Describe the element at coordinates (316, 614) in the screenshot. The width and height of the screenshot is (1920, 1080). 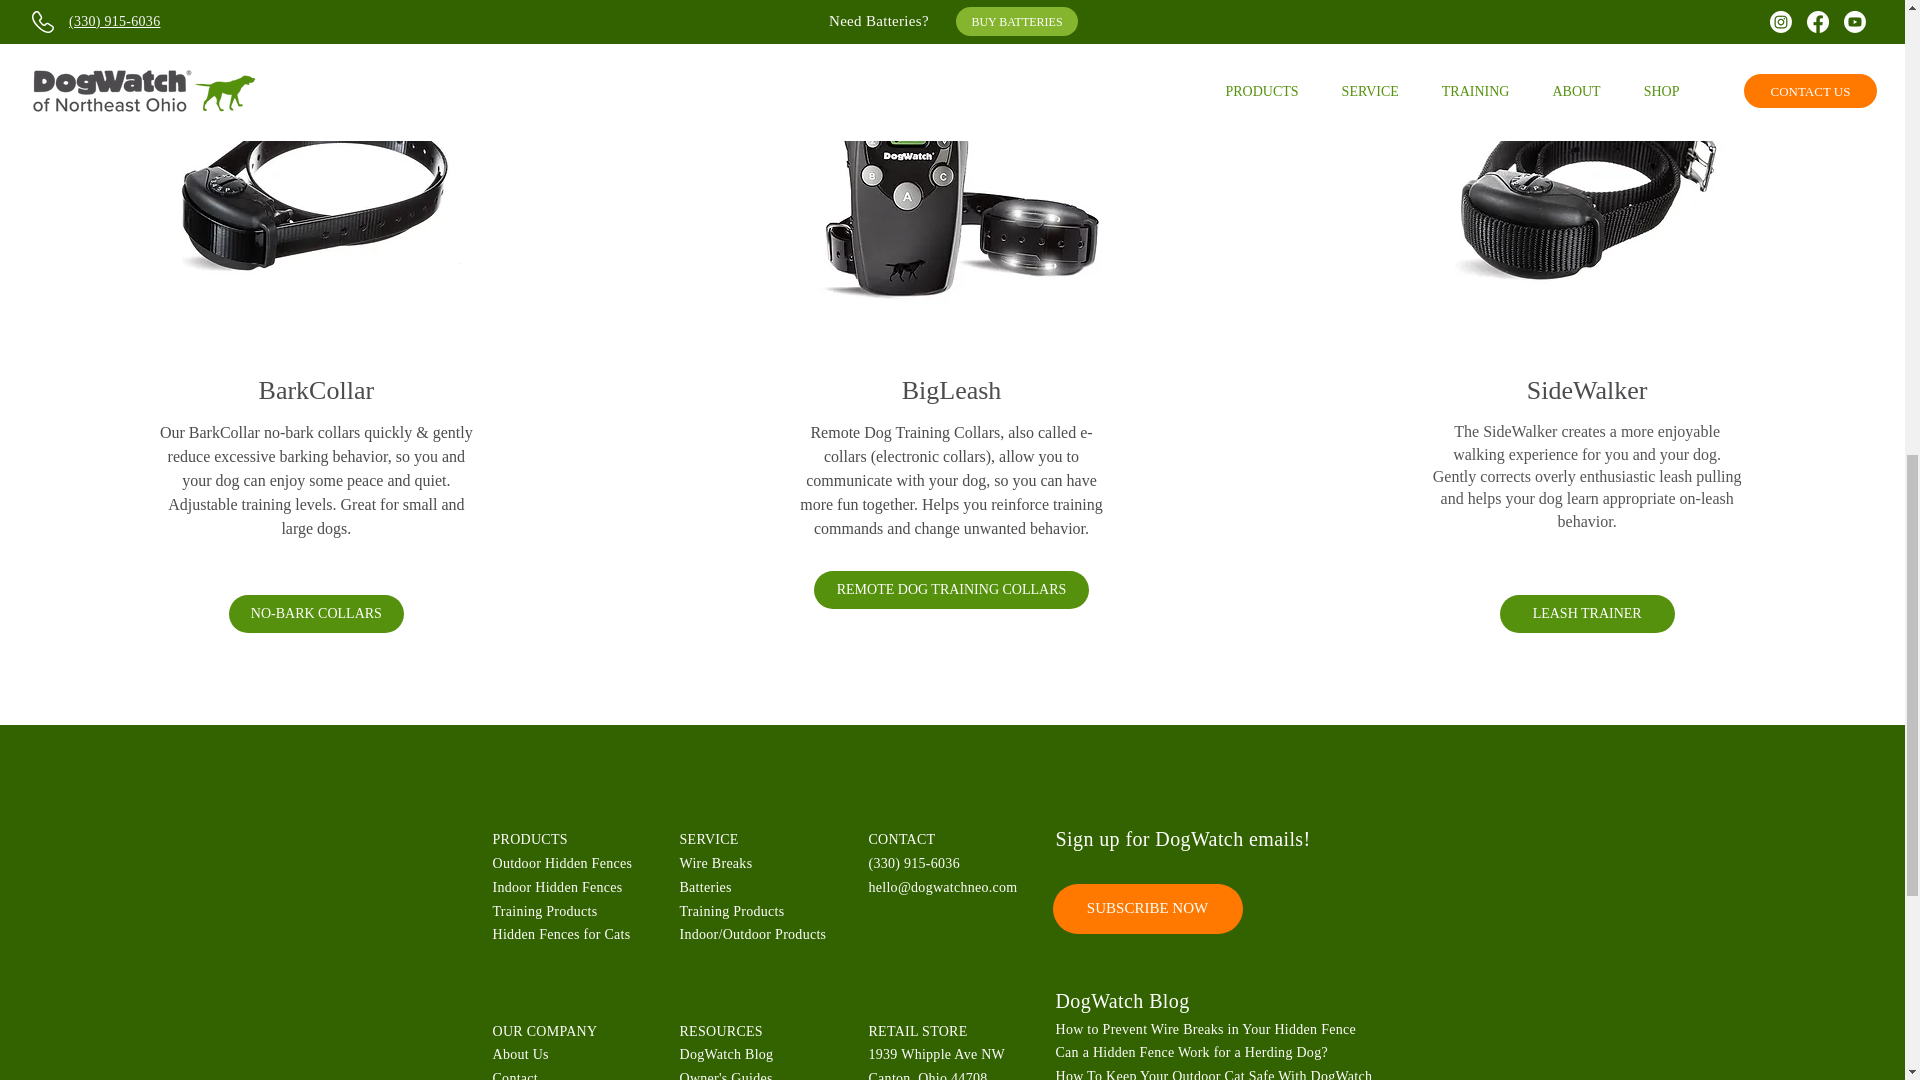
I see `NO-BARK COLLARS` at that location.